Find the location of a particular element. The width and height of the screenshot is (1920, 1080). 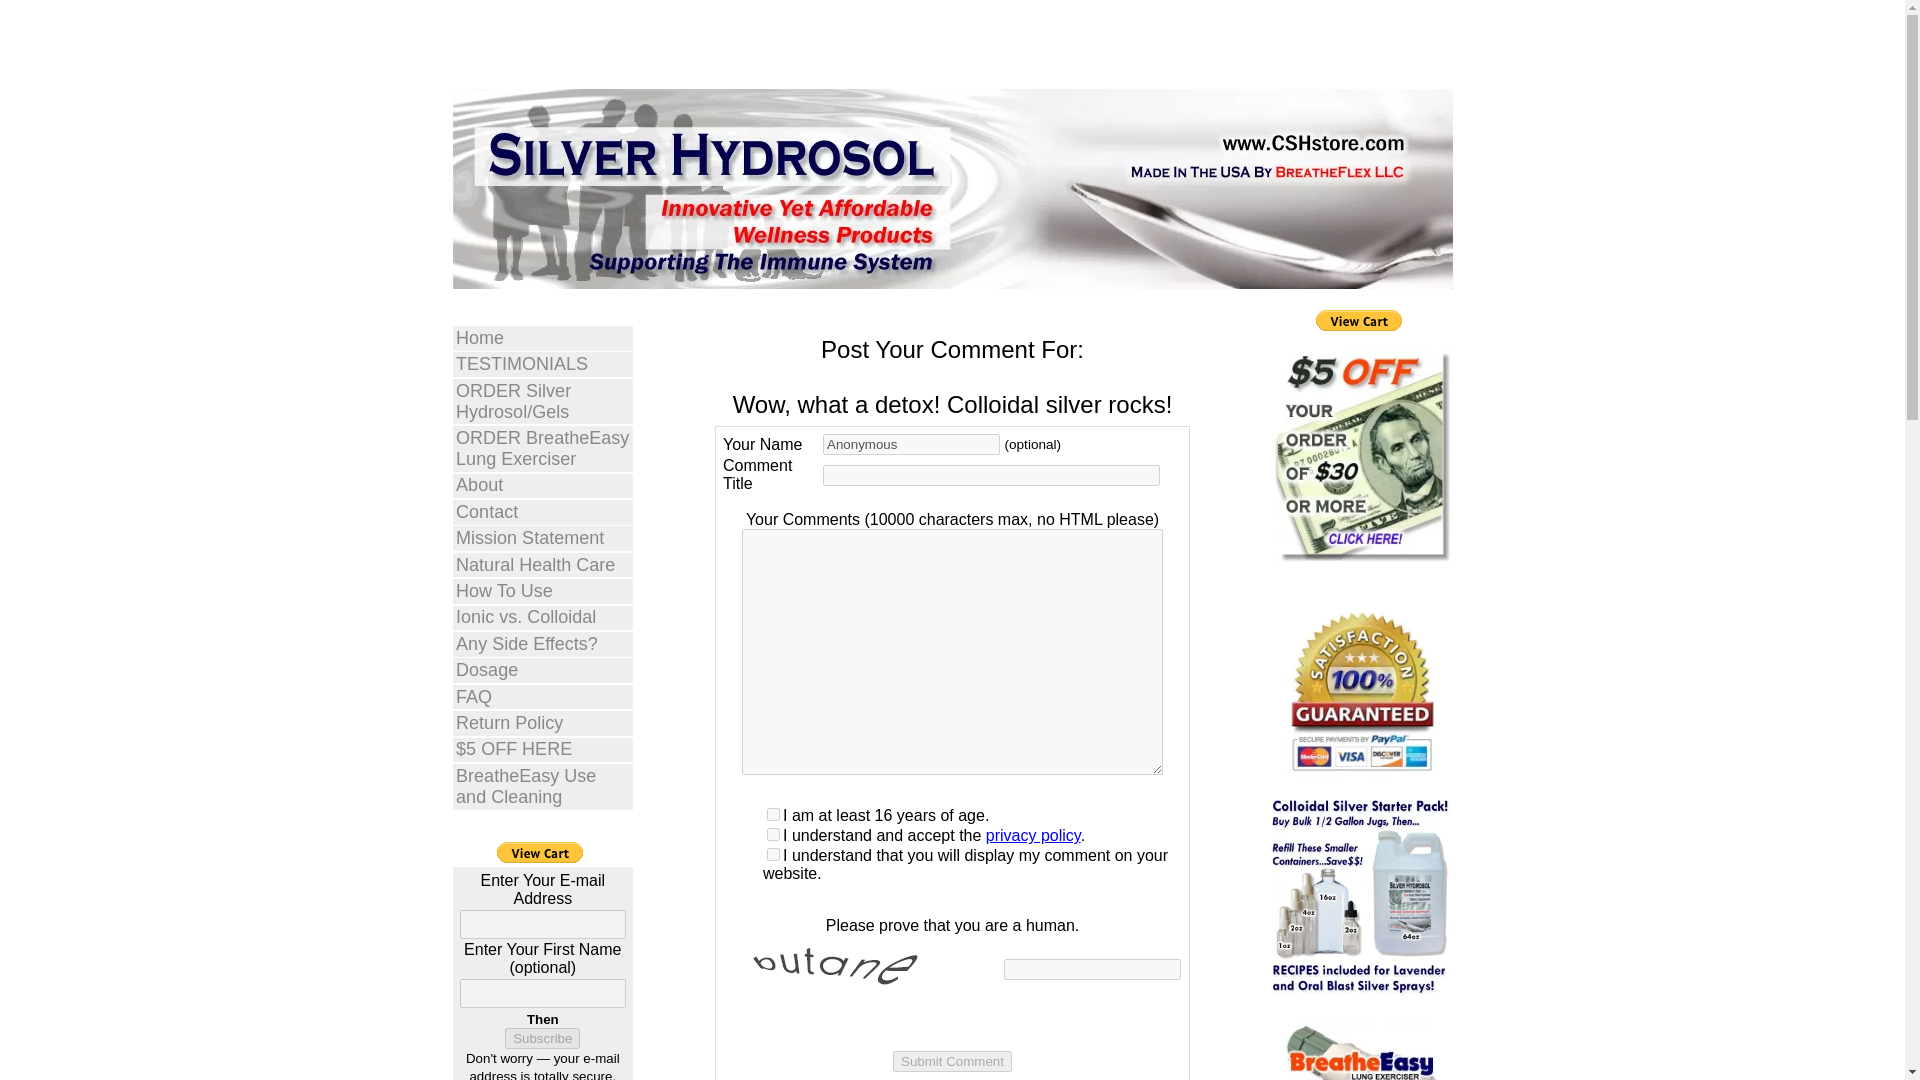

1 is located at coordinates (772, 834).